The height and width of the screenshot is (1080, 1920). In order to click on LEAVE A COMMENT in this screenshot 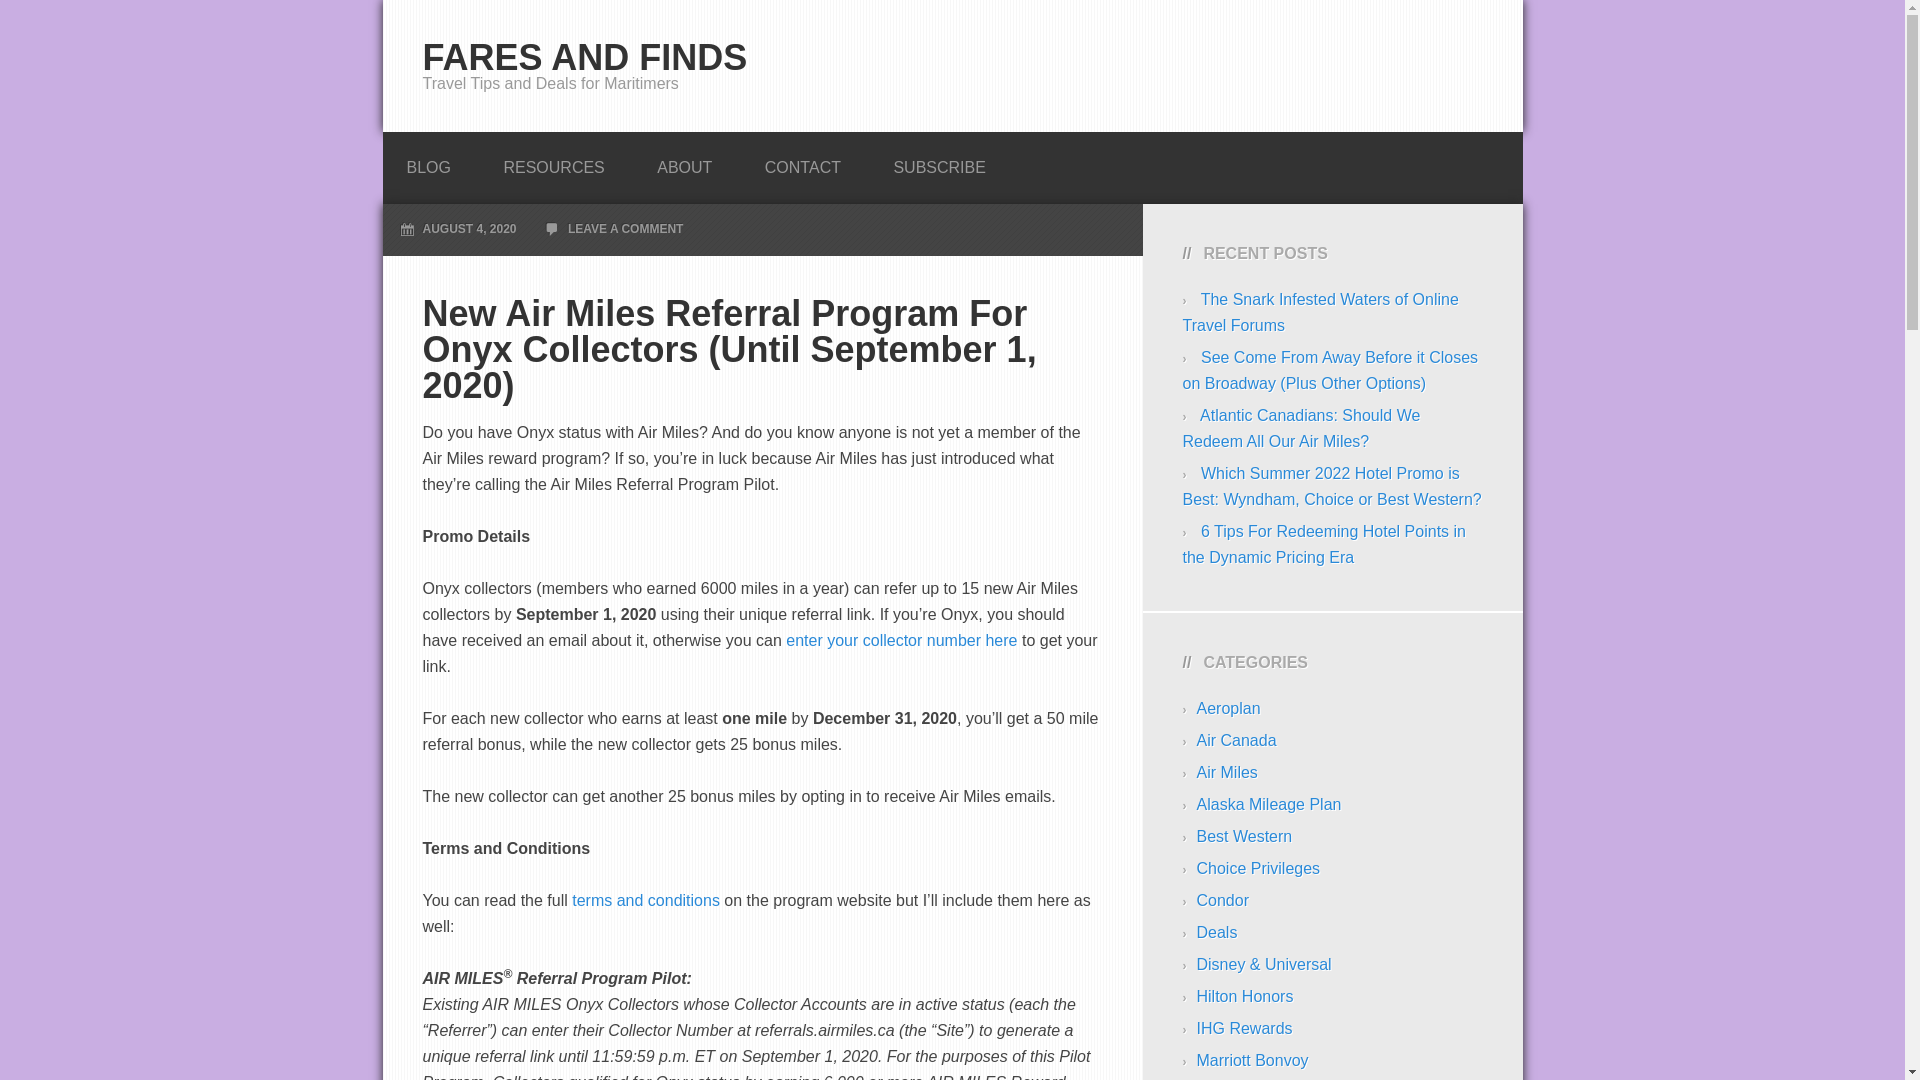, I will do `click(626, 229)`.